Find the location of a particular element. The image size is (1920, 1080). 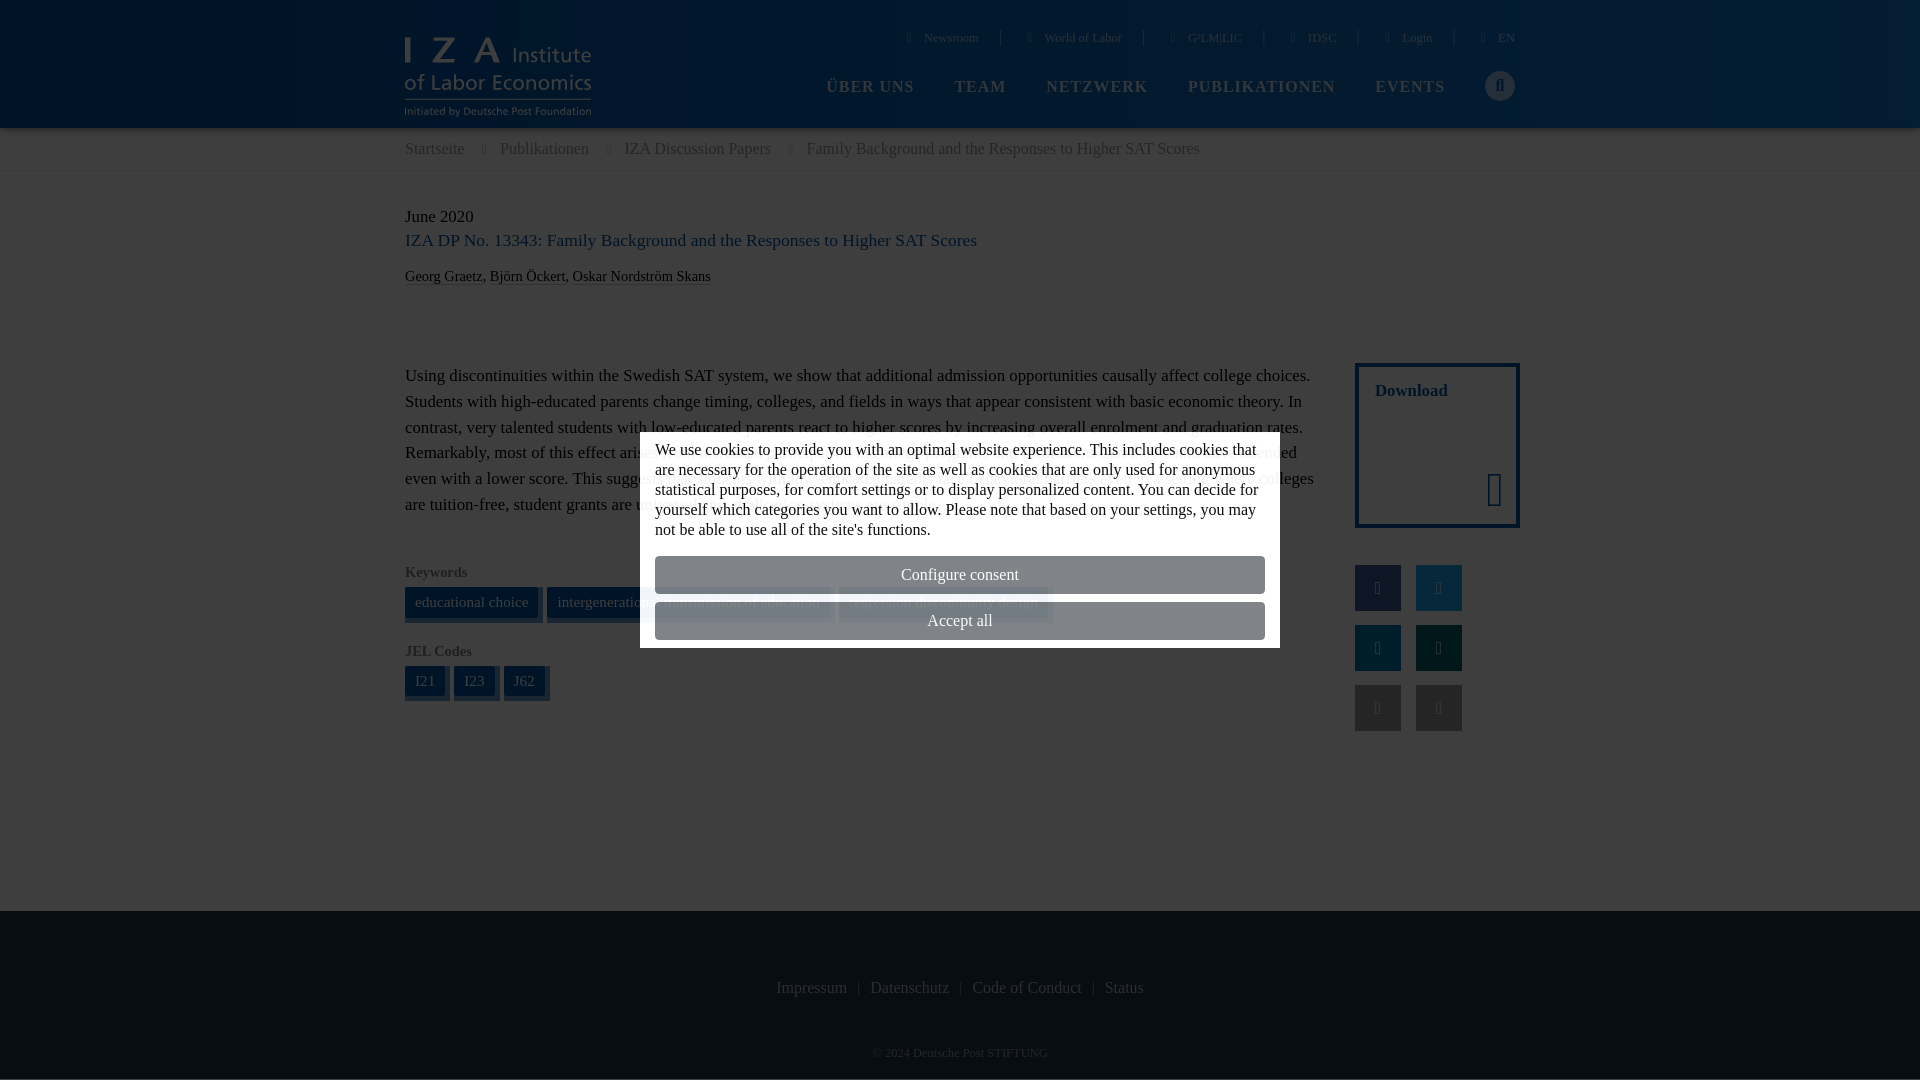

World of Labor is located at coordinates (1071, 40).